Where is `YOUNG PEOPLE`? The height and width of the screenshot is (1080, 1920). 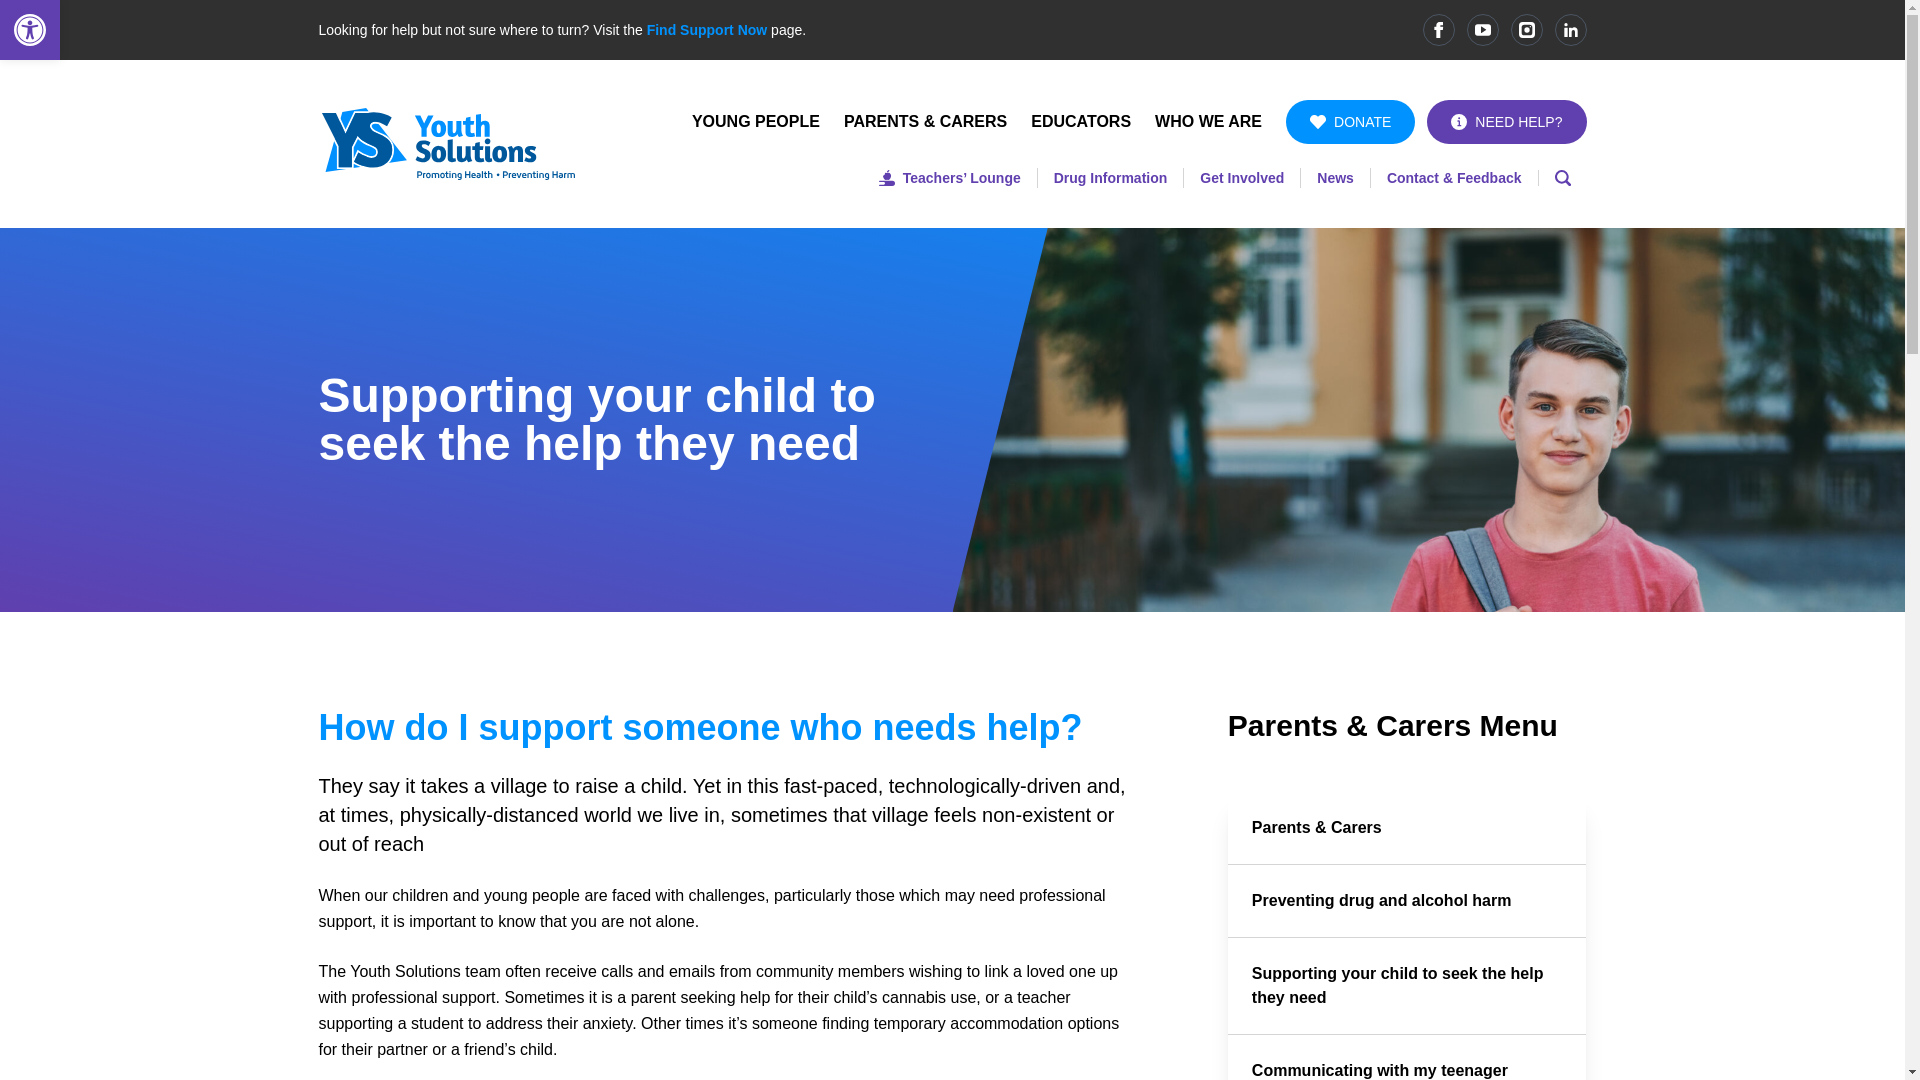
YOUNG PEOPLE is located at coordinates (755, 121).